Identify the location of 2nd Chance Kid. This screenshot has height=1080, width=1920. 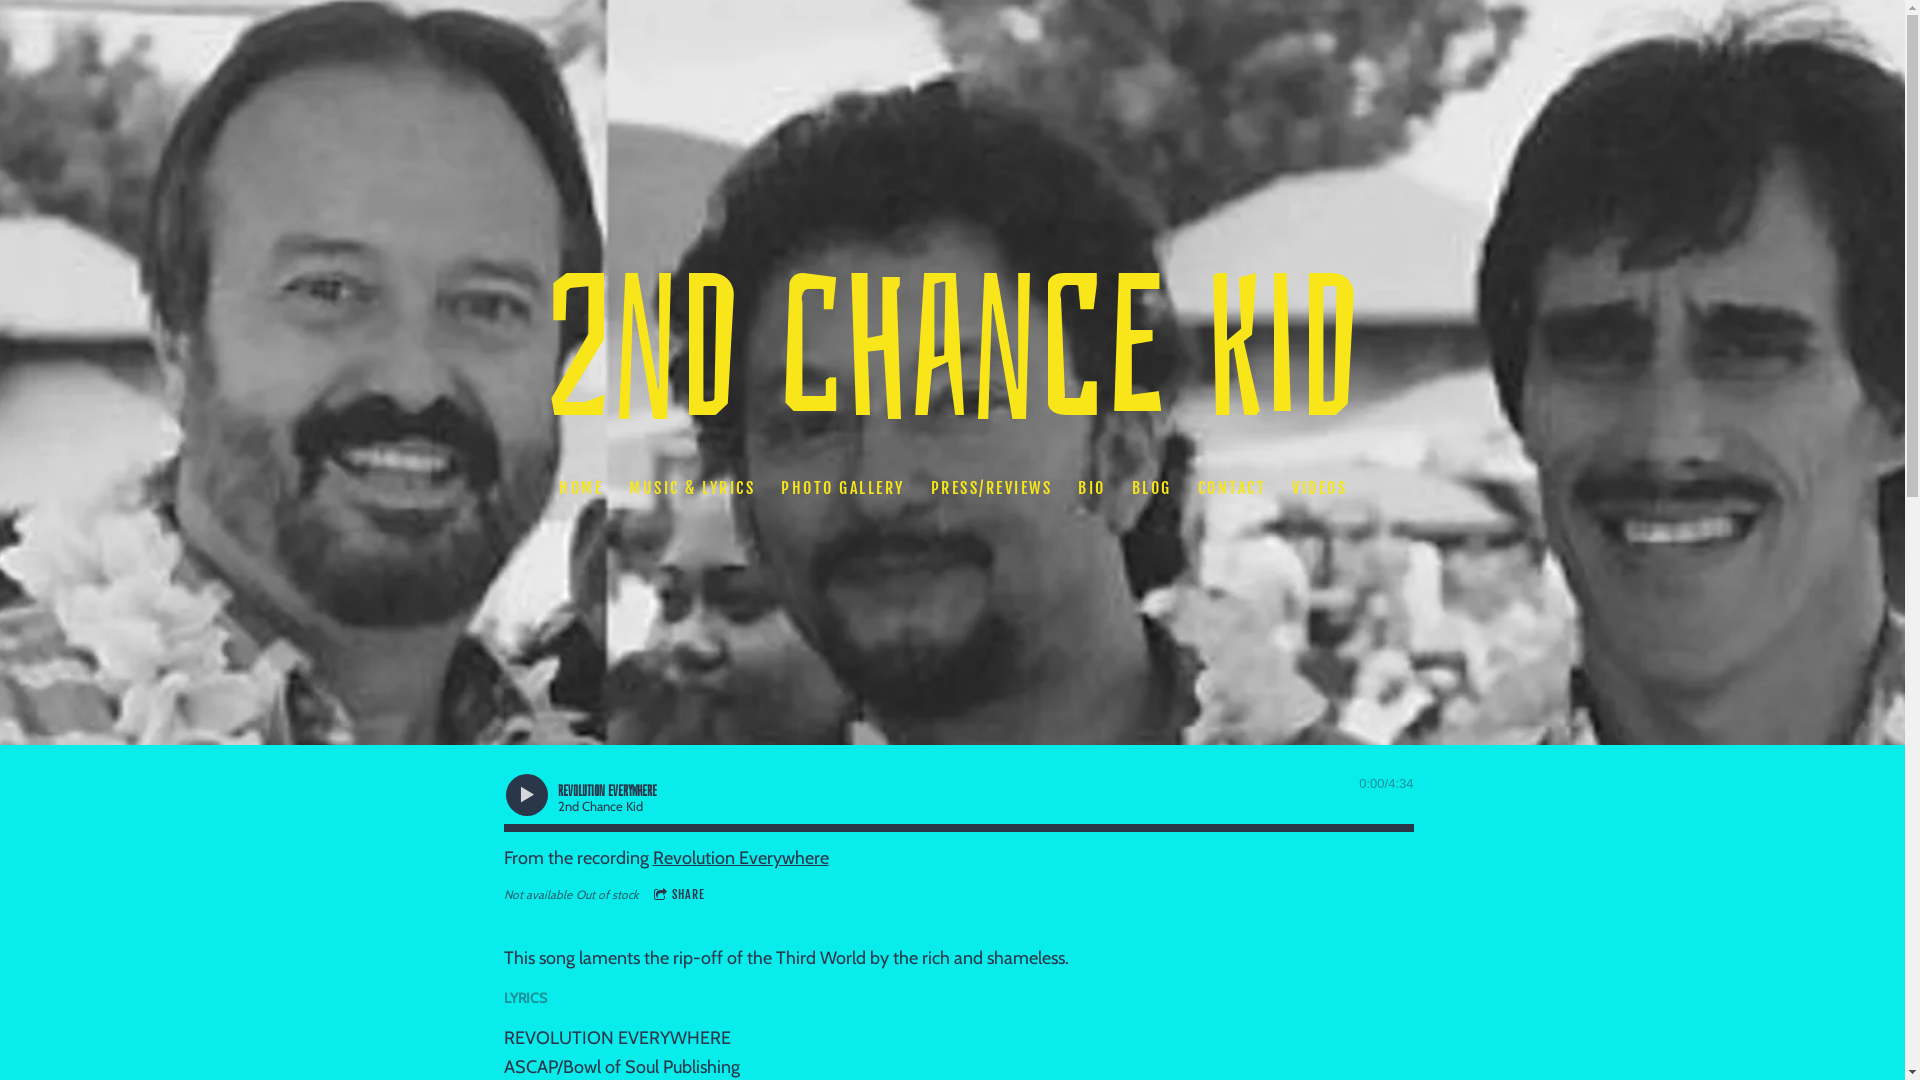
(952, 406).